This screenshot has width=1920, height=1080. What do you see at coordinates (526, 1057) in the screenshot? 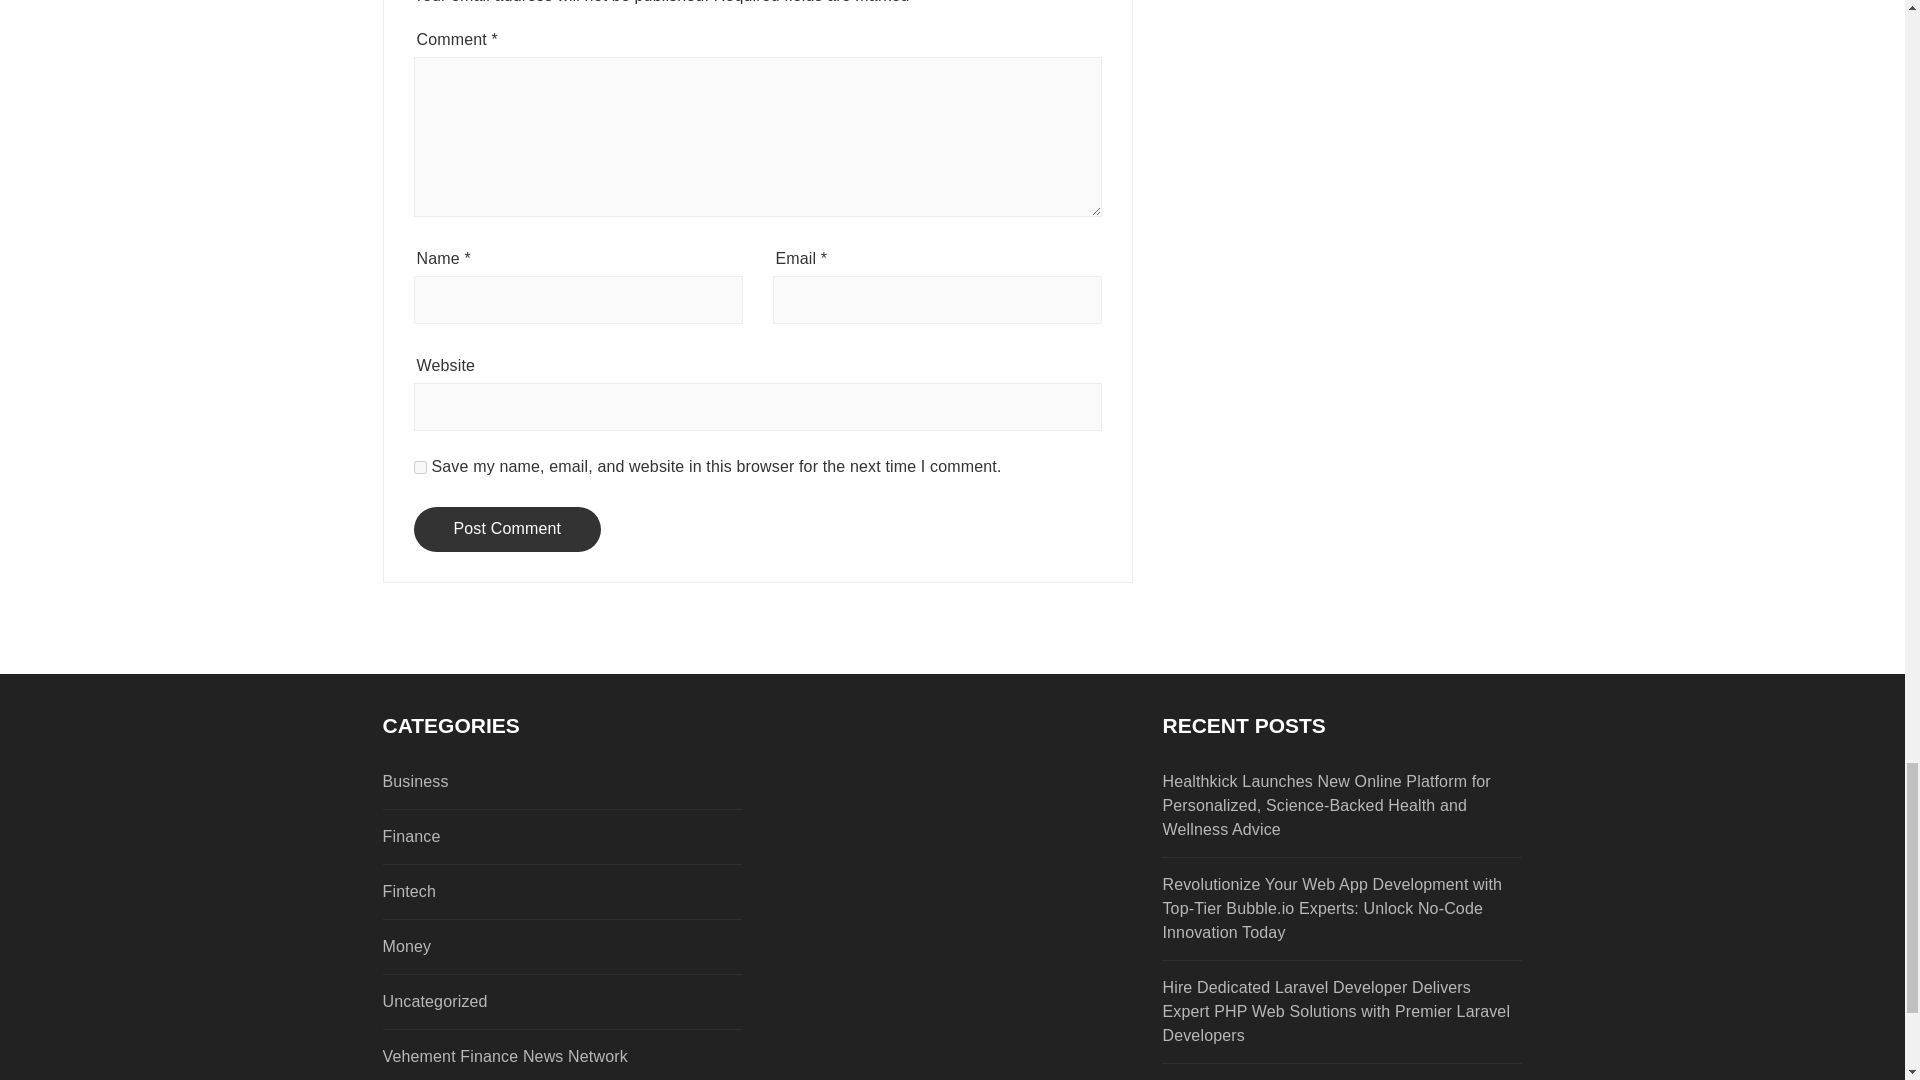
I see `Vehement Finance News Network` at bounding box center [526, 1057].